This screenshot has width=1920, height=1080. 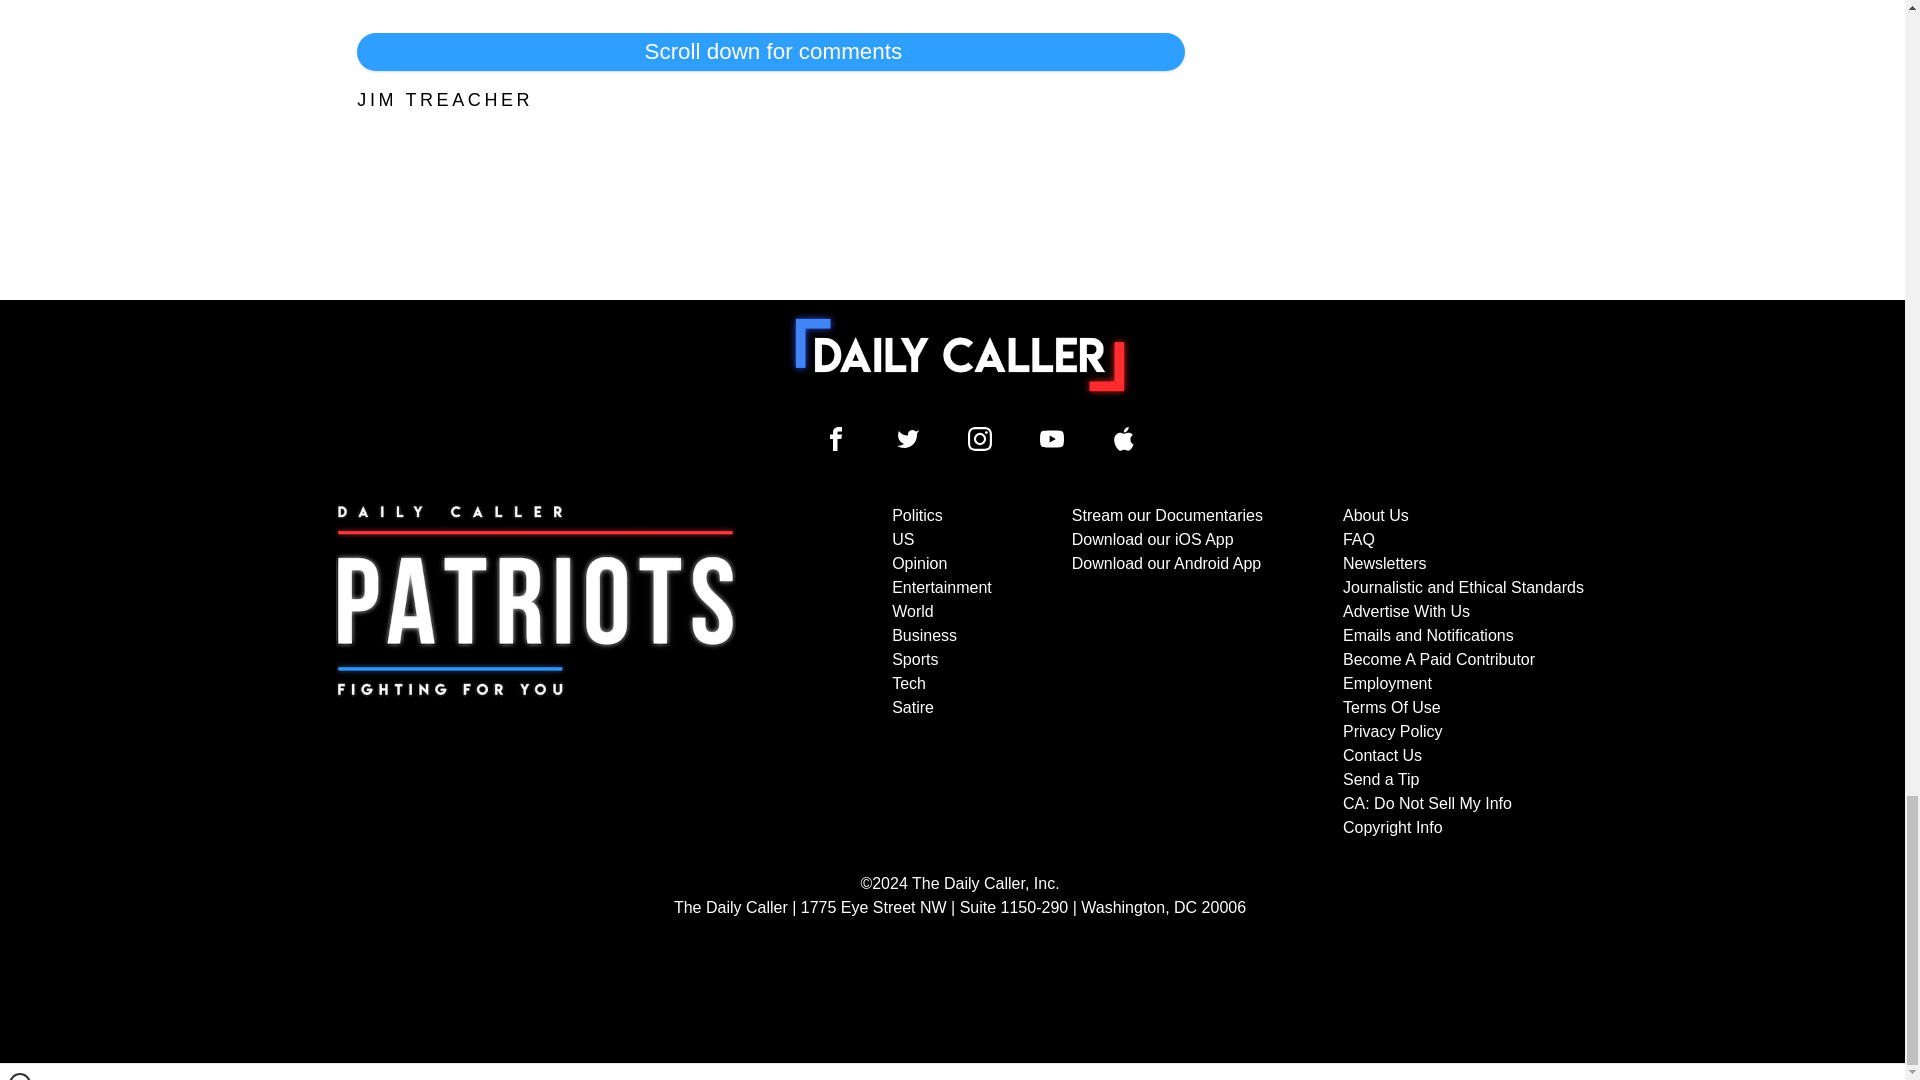 What do you see at coordinates (908, 438) in the screenshot?
I see `Daily Caller Twitter` at bounding box center [908, 438].